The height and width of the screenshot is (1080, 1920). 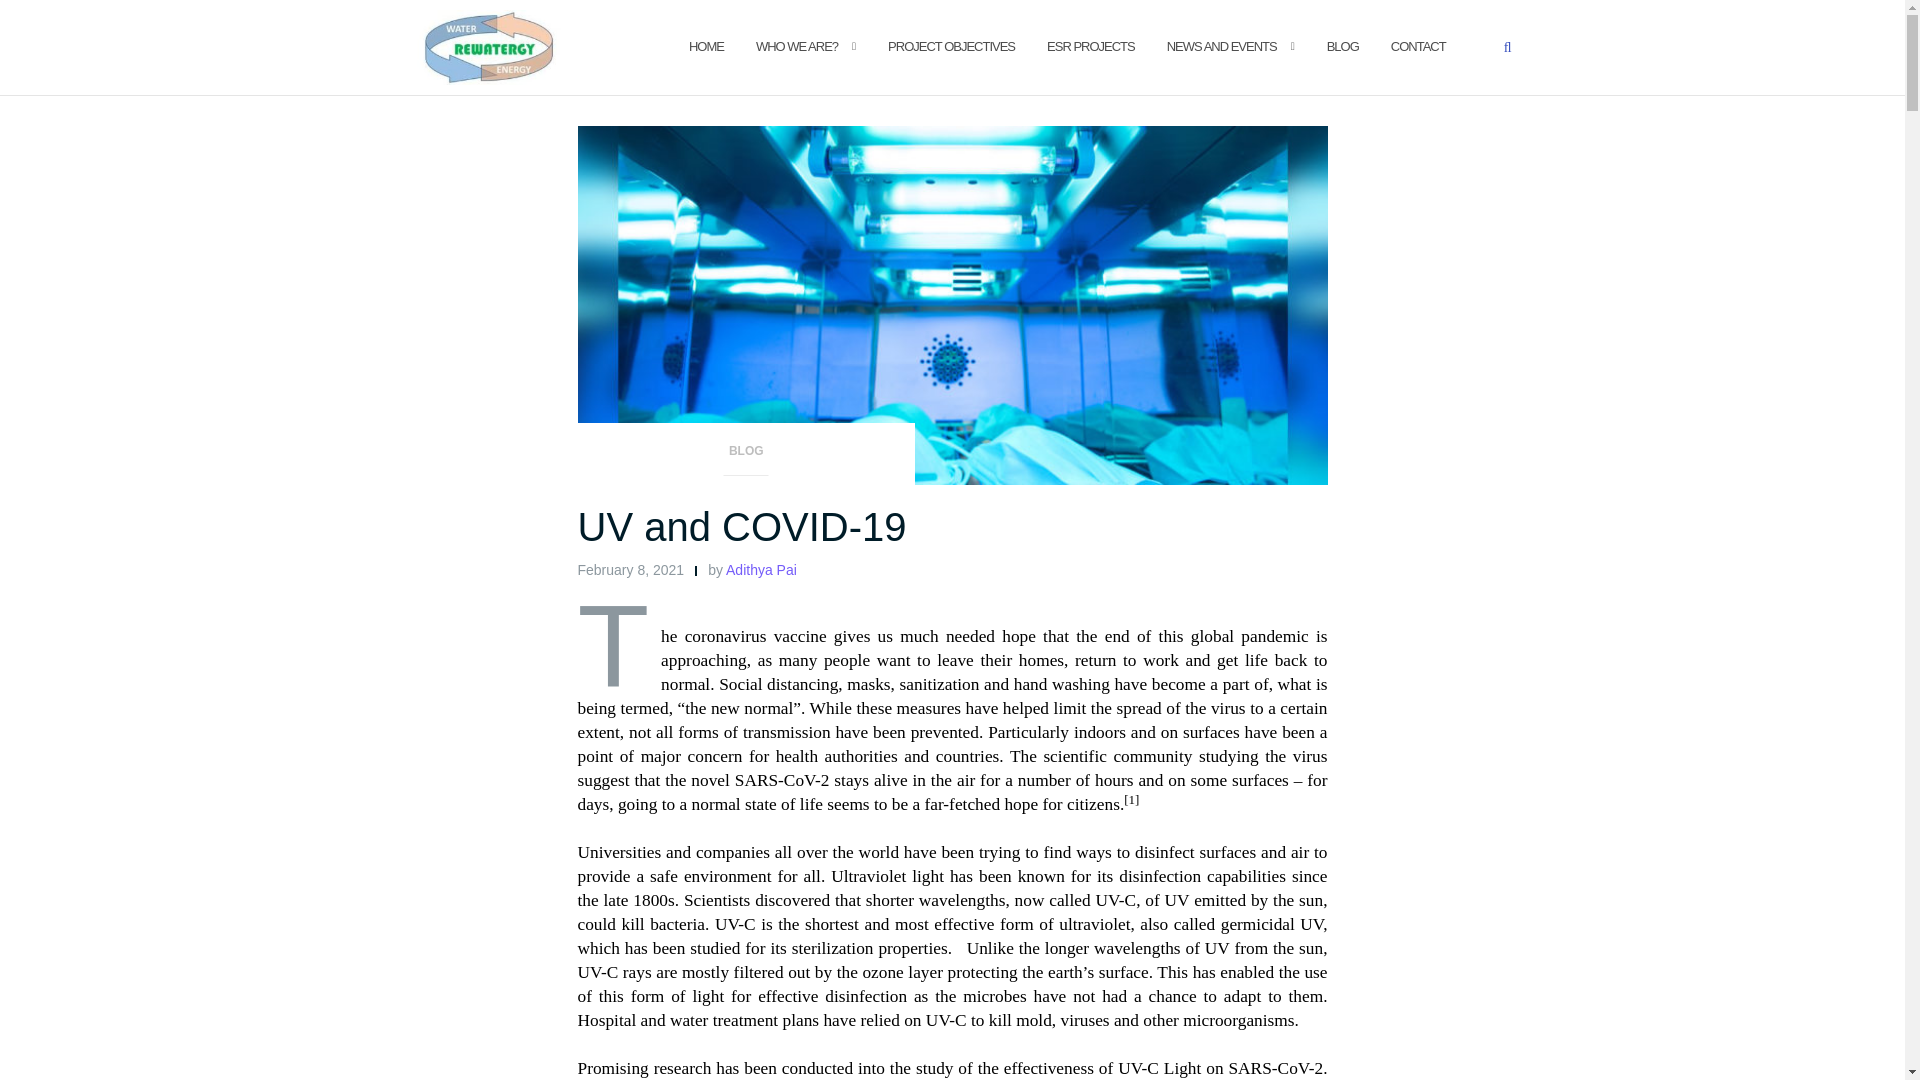 What do you see at coordinates (746, 457) in the screenshot?
I see `BLOG` at bounding box center [746, 457].